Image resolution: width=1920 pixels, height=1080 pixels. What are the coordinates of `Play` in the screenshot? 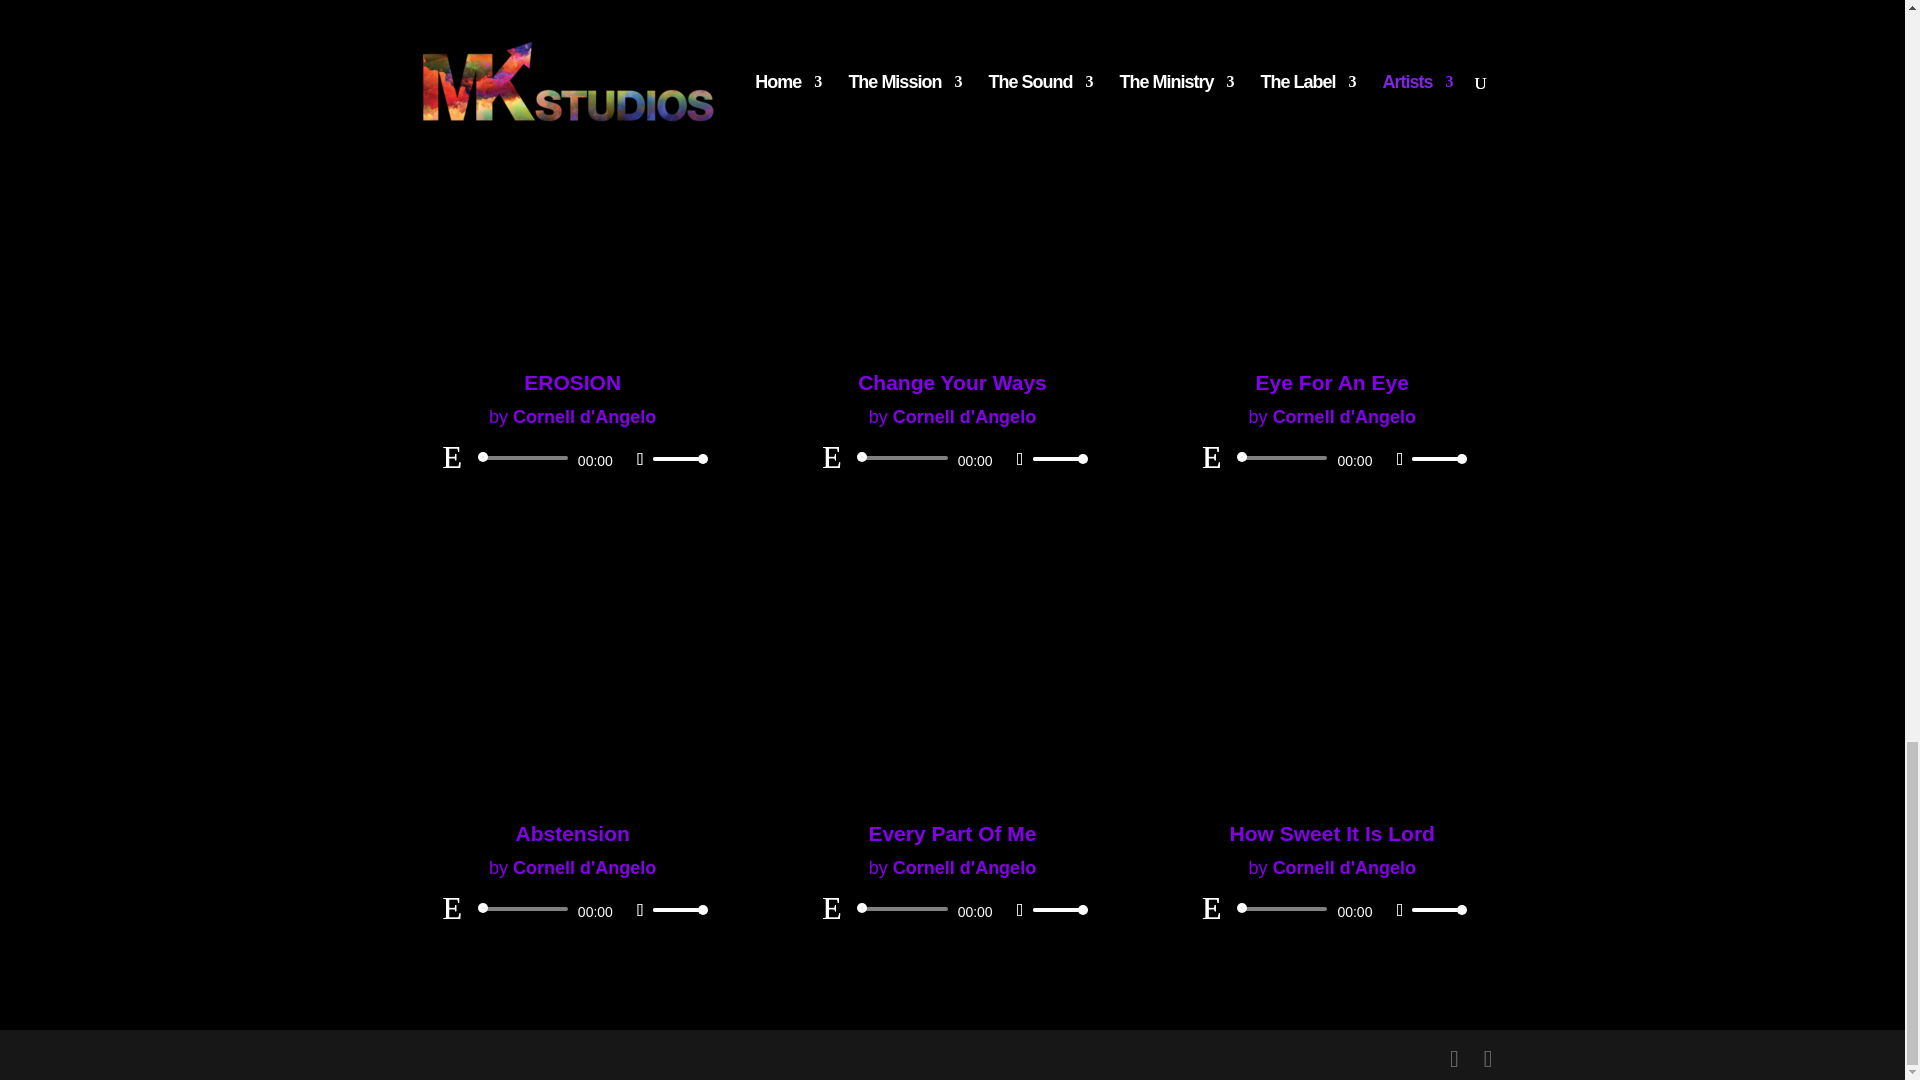 It's located at (1211, 10).